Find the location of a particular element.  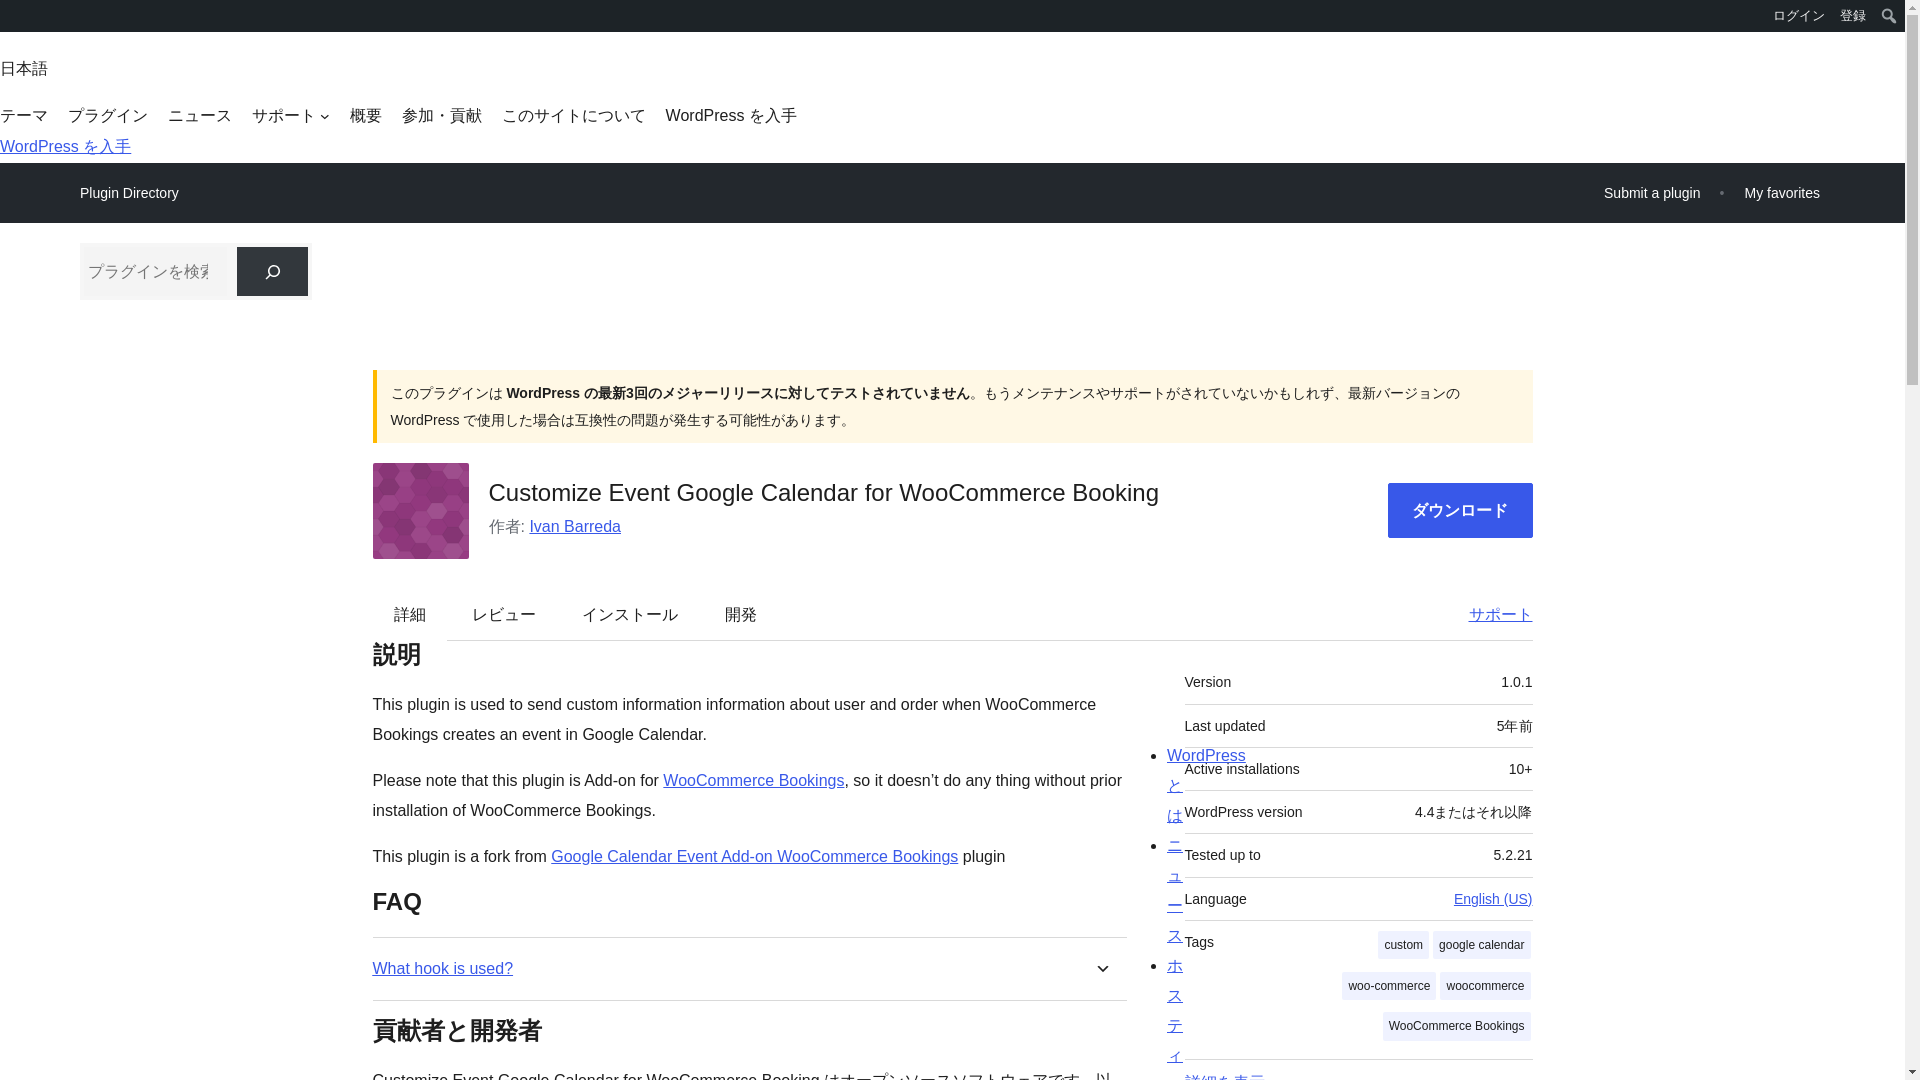

WordPress.org is located at coordinates (14, 22).